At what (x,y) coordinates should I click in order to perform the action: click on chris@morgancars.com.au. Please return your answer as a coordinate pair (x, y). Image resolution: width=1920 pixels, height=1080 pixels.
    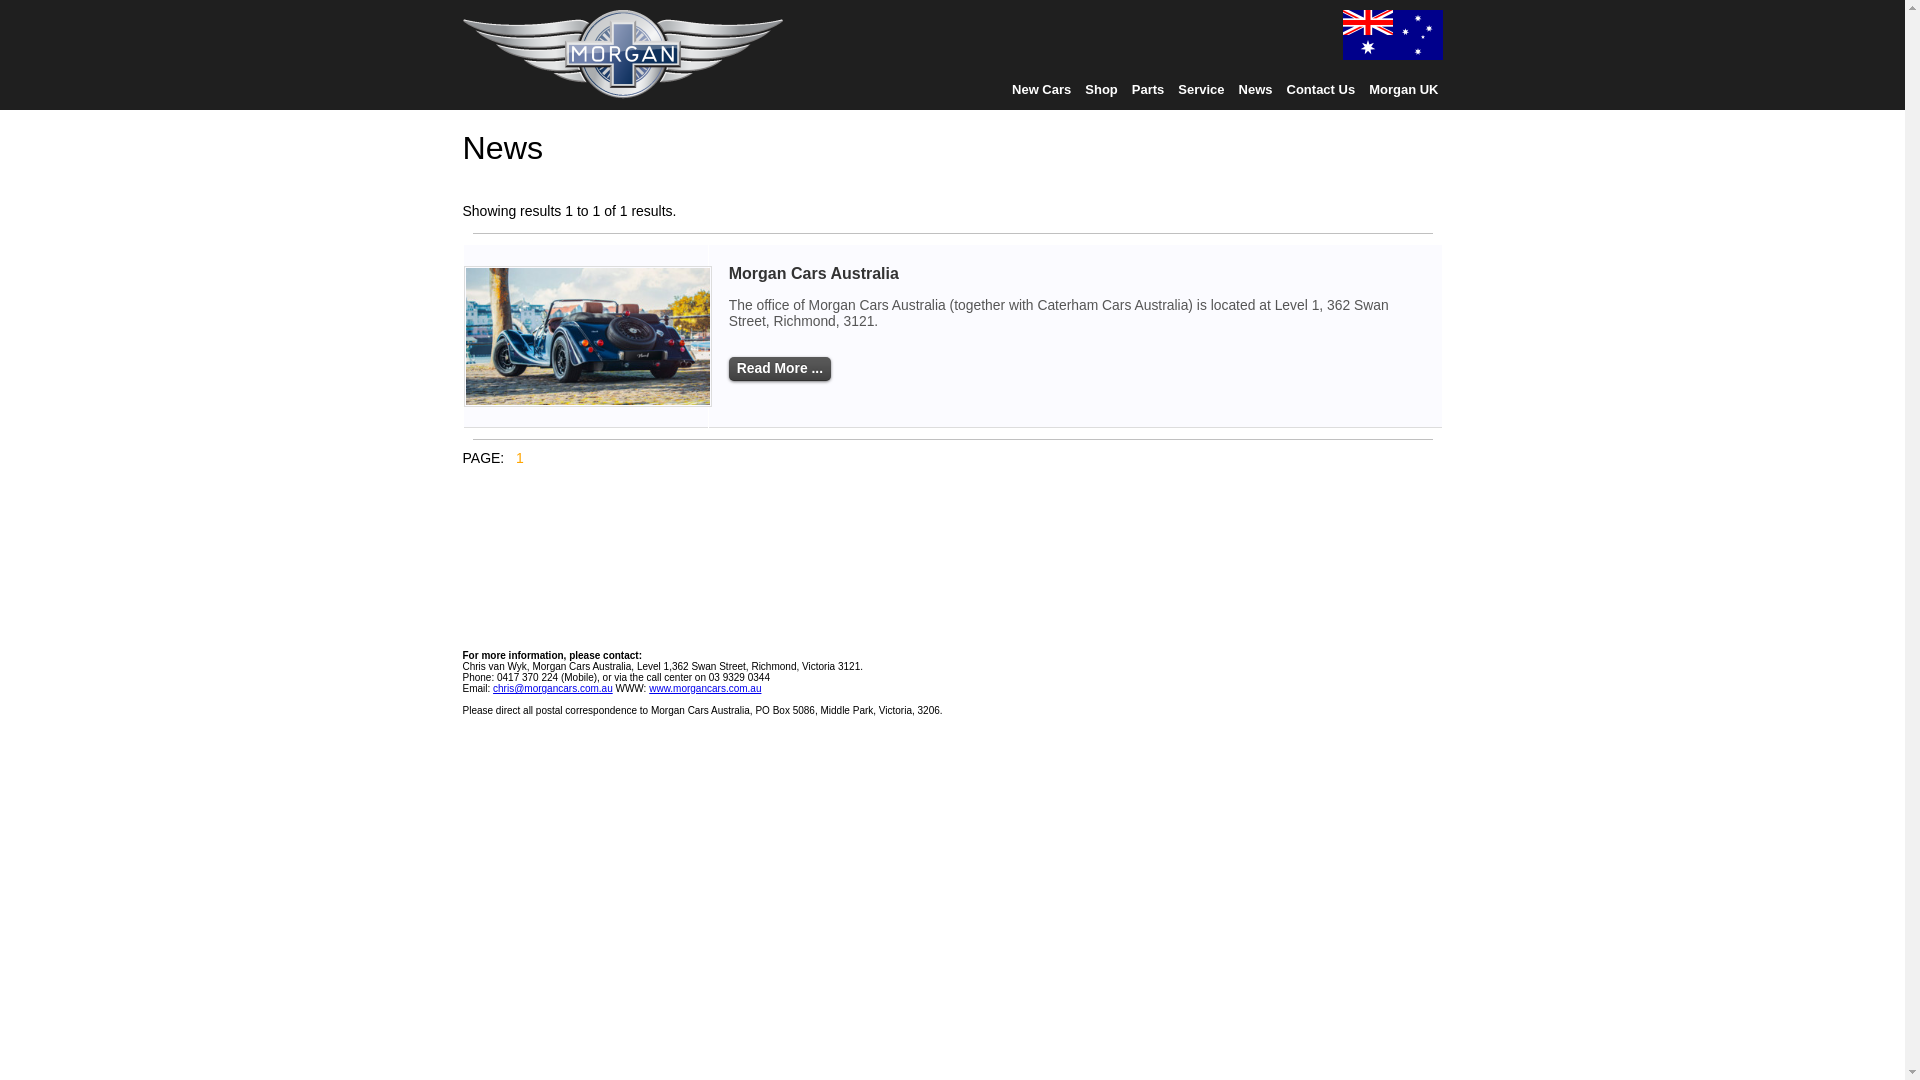
    Looking at the image, I should click on (553, 688).